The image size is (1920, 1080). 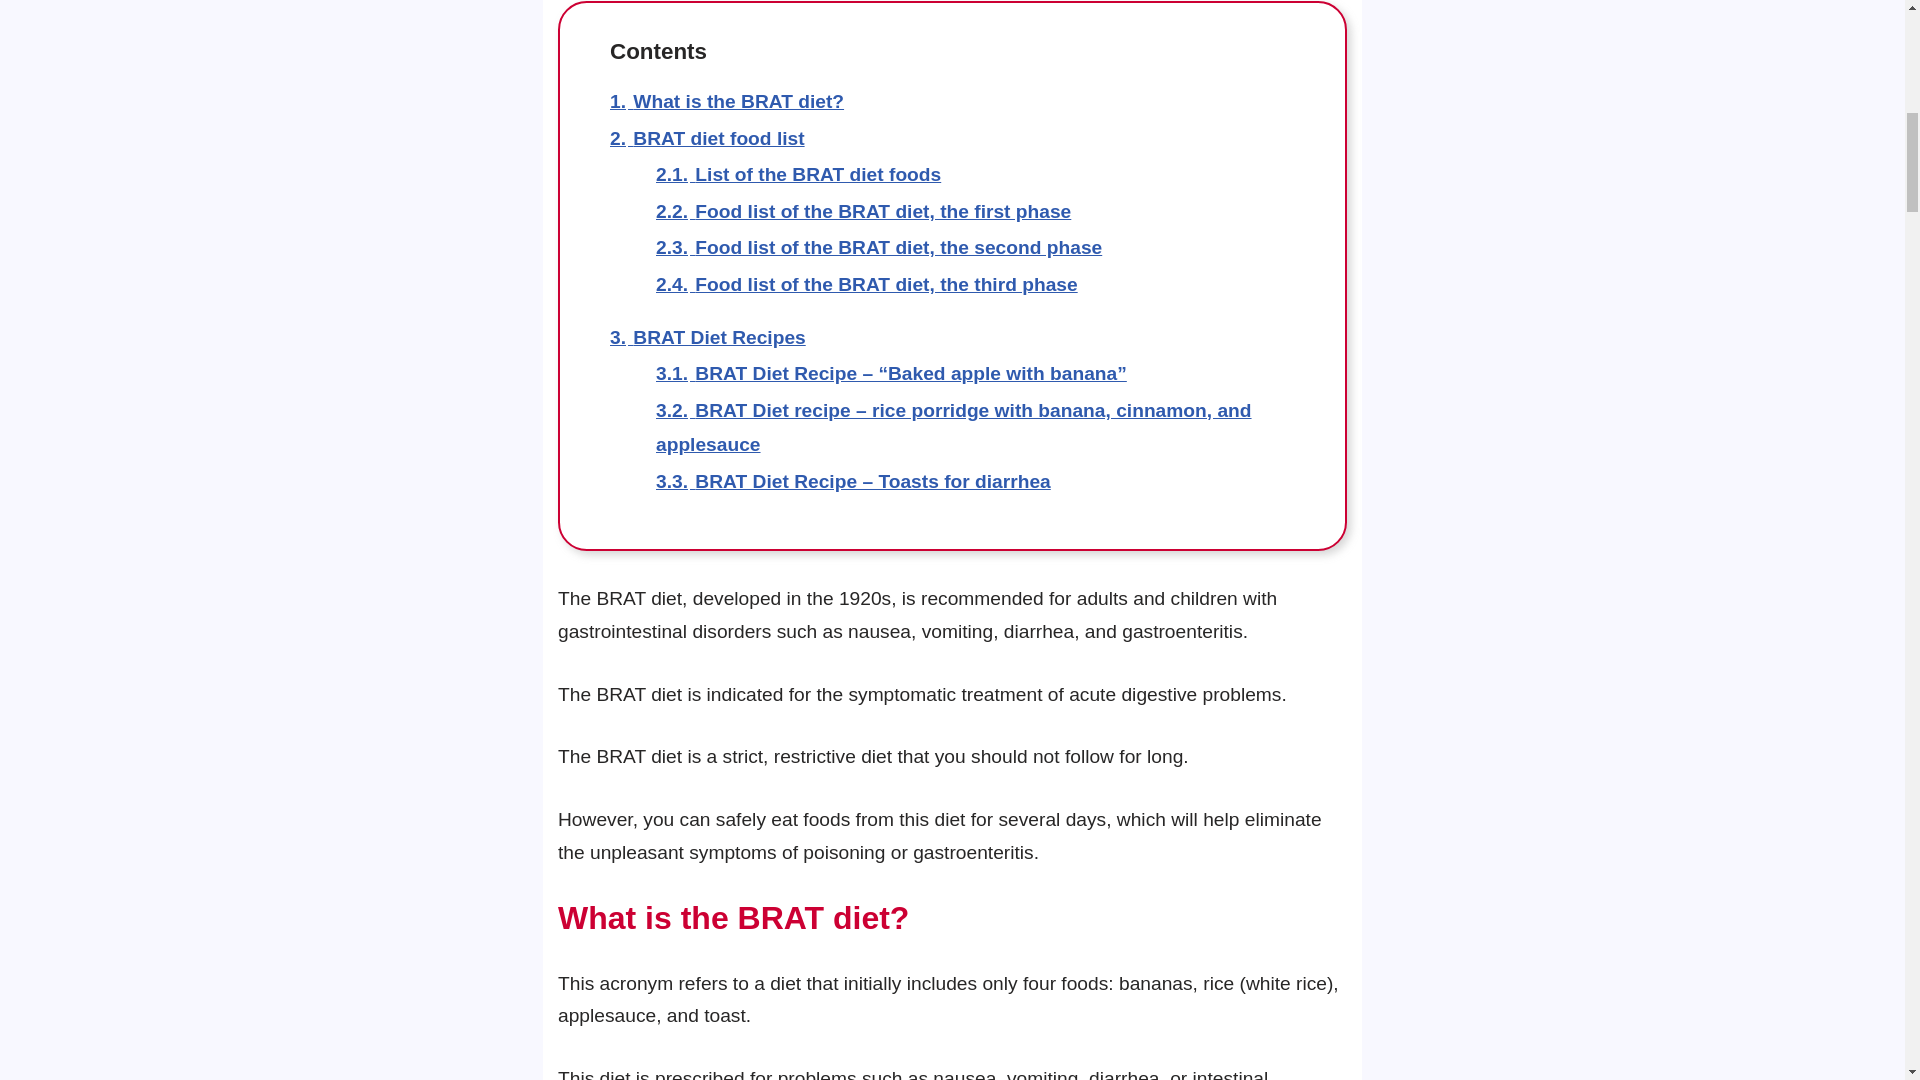 What do you see at coordinates (879, 247) in the screenshot?
I see `2.3. Food list of the BRAT diet, the second phase` at bounding box center [879, 247].